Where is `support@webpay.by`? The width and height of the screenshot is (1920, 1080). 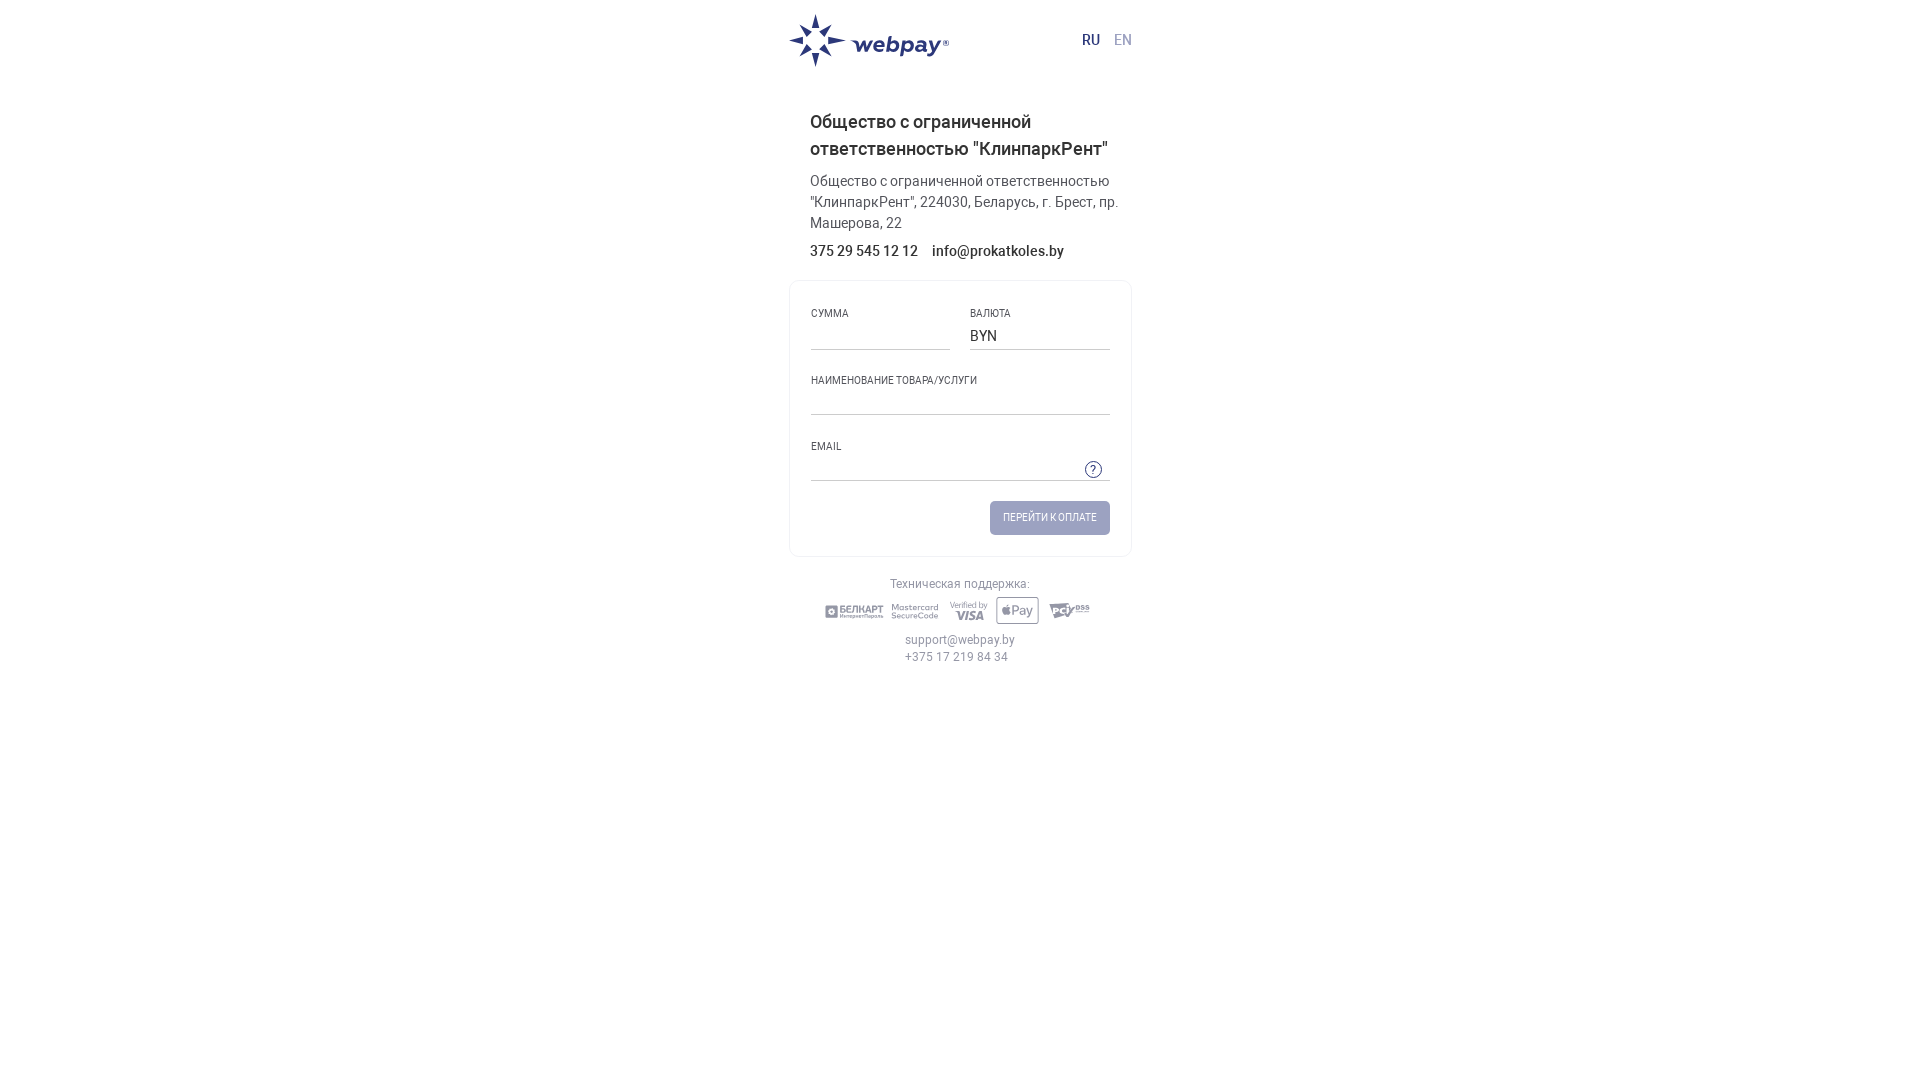 support@webpay.by is located at coordinates (960, 640).